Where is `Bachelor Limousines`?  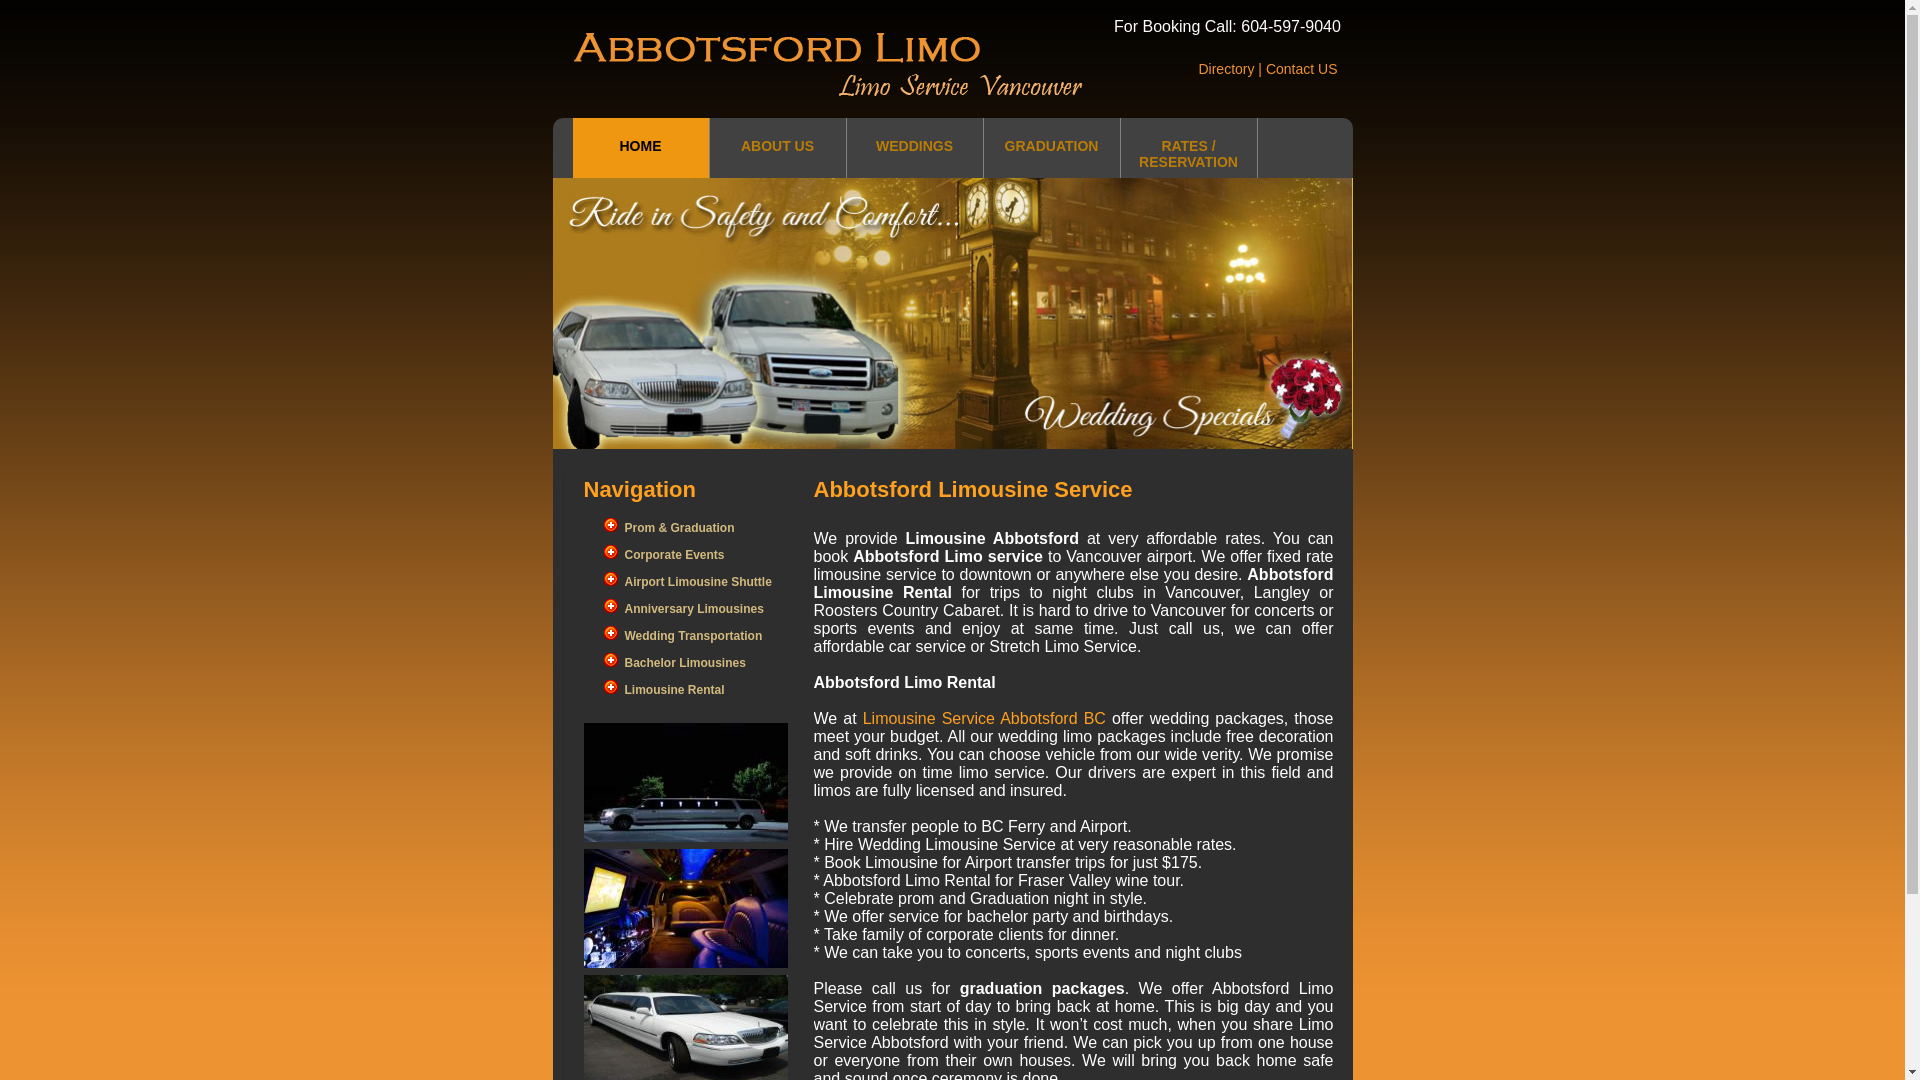 Bachelor Limousines is located at coordinates (684, 663).